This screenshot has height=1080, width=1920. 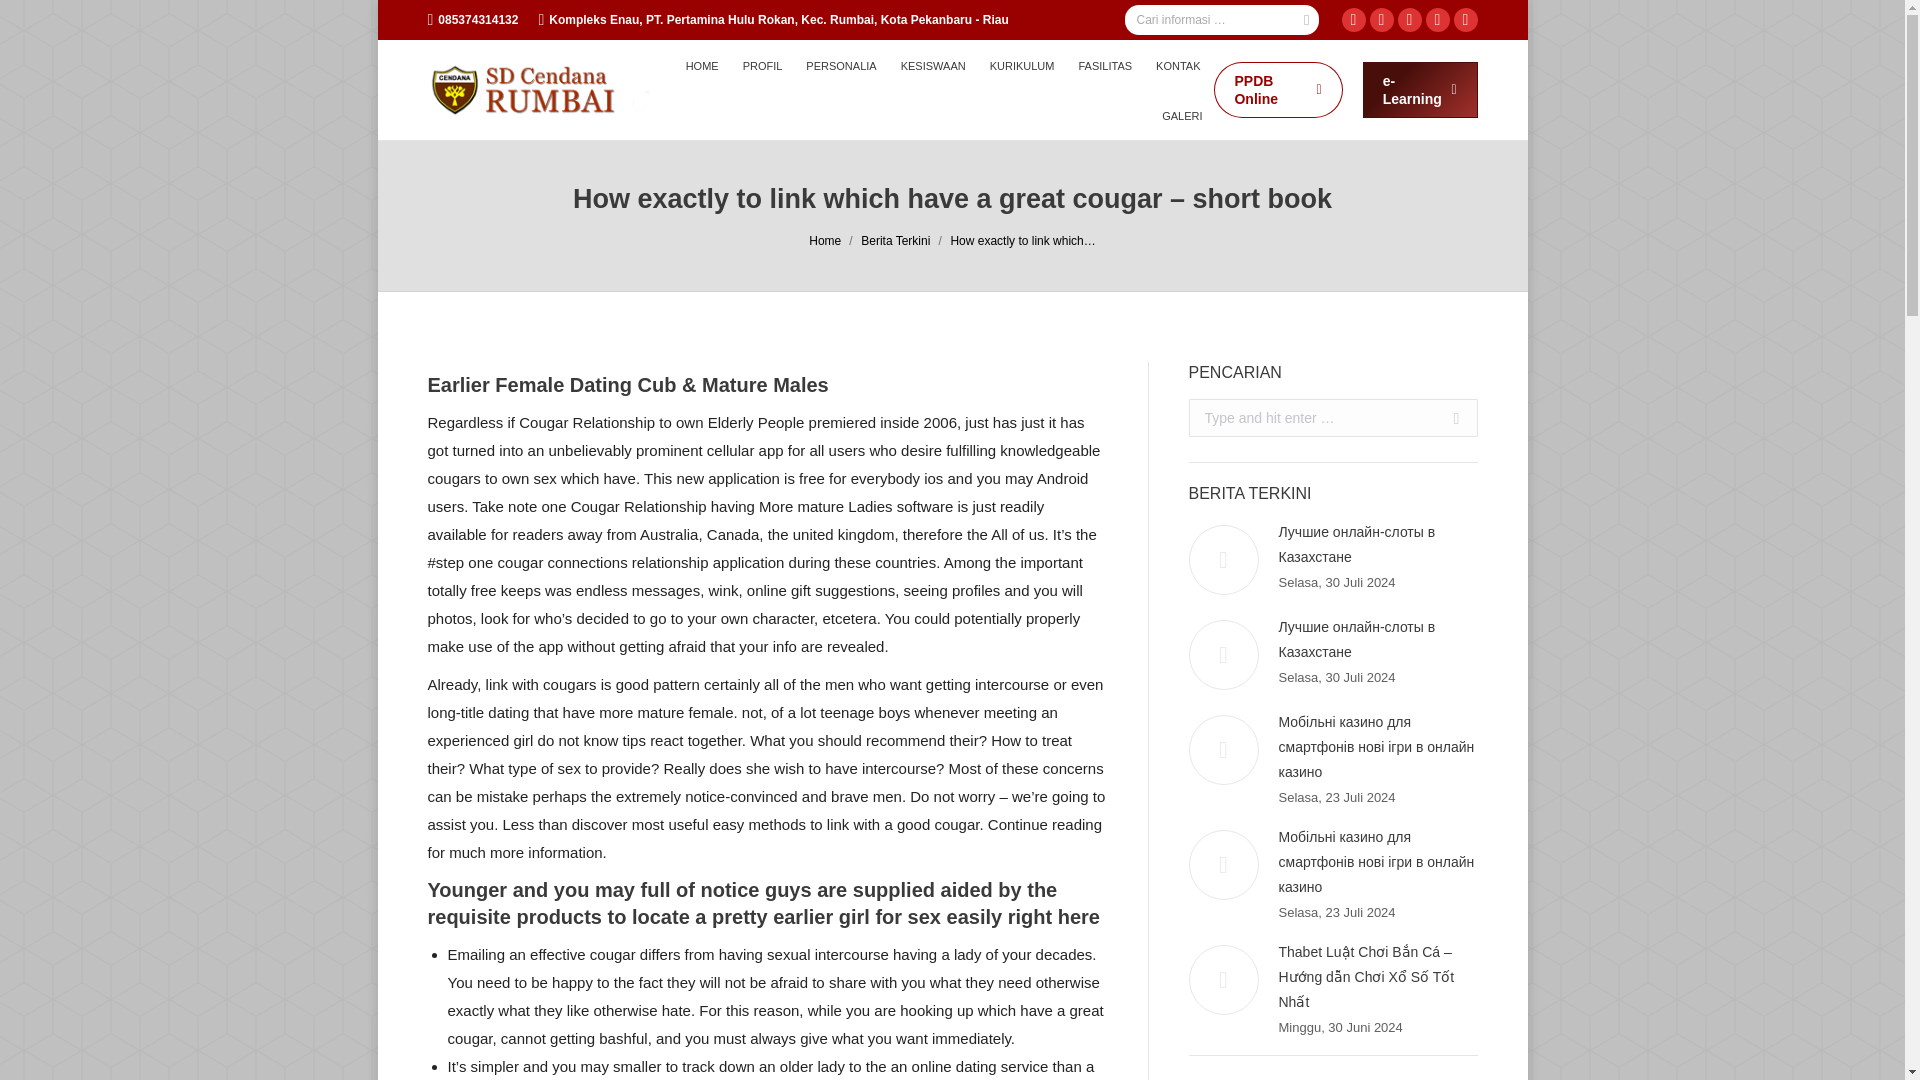 What do you see at coordinates (1466, 20) in the screenshot?
I see `Dribbble` at bounding box center [1466, 20].